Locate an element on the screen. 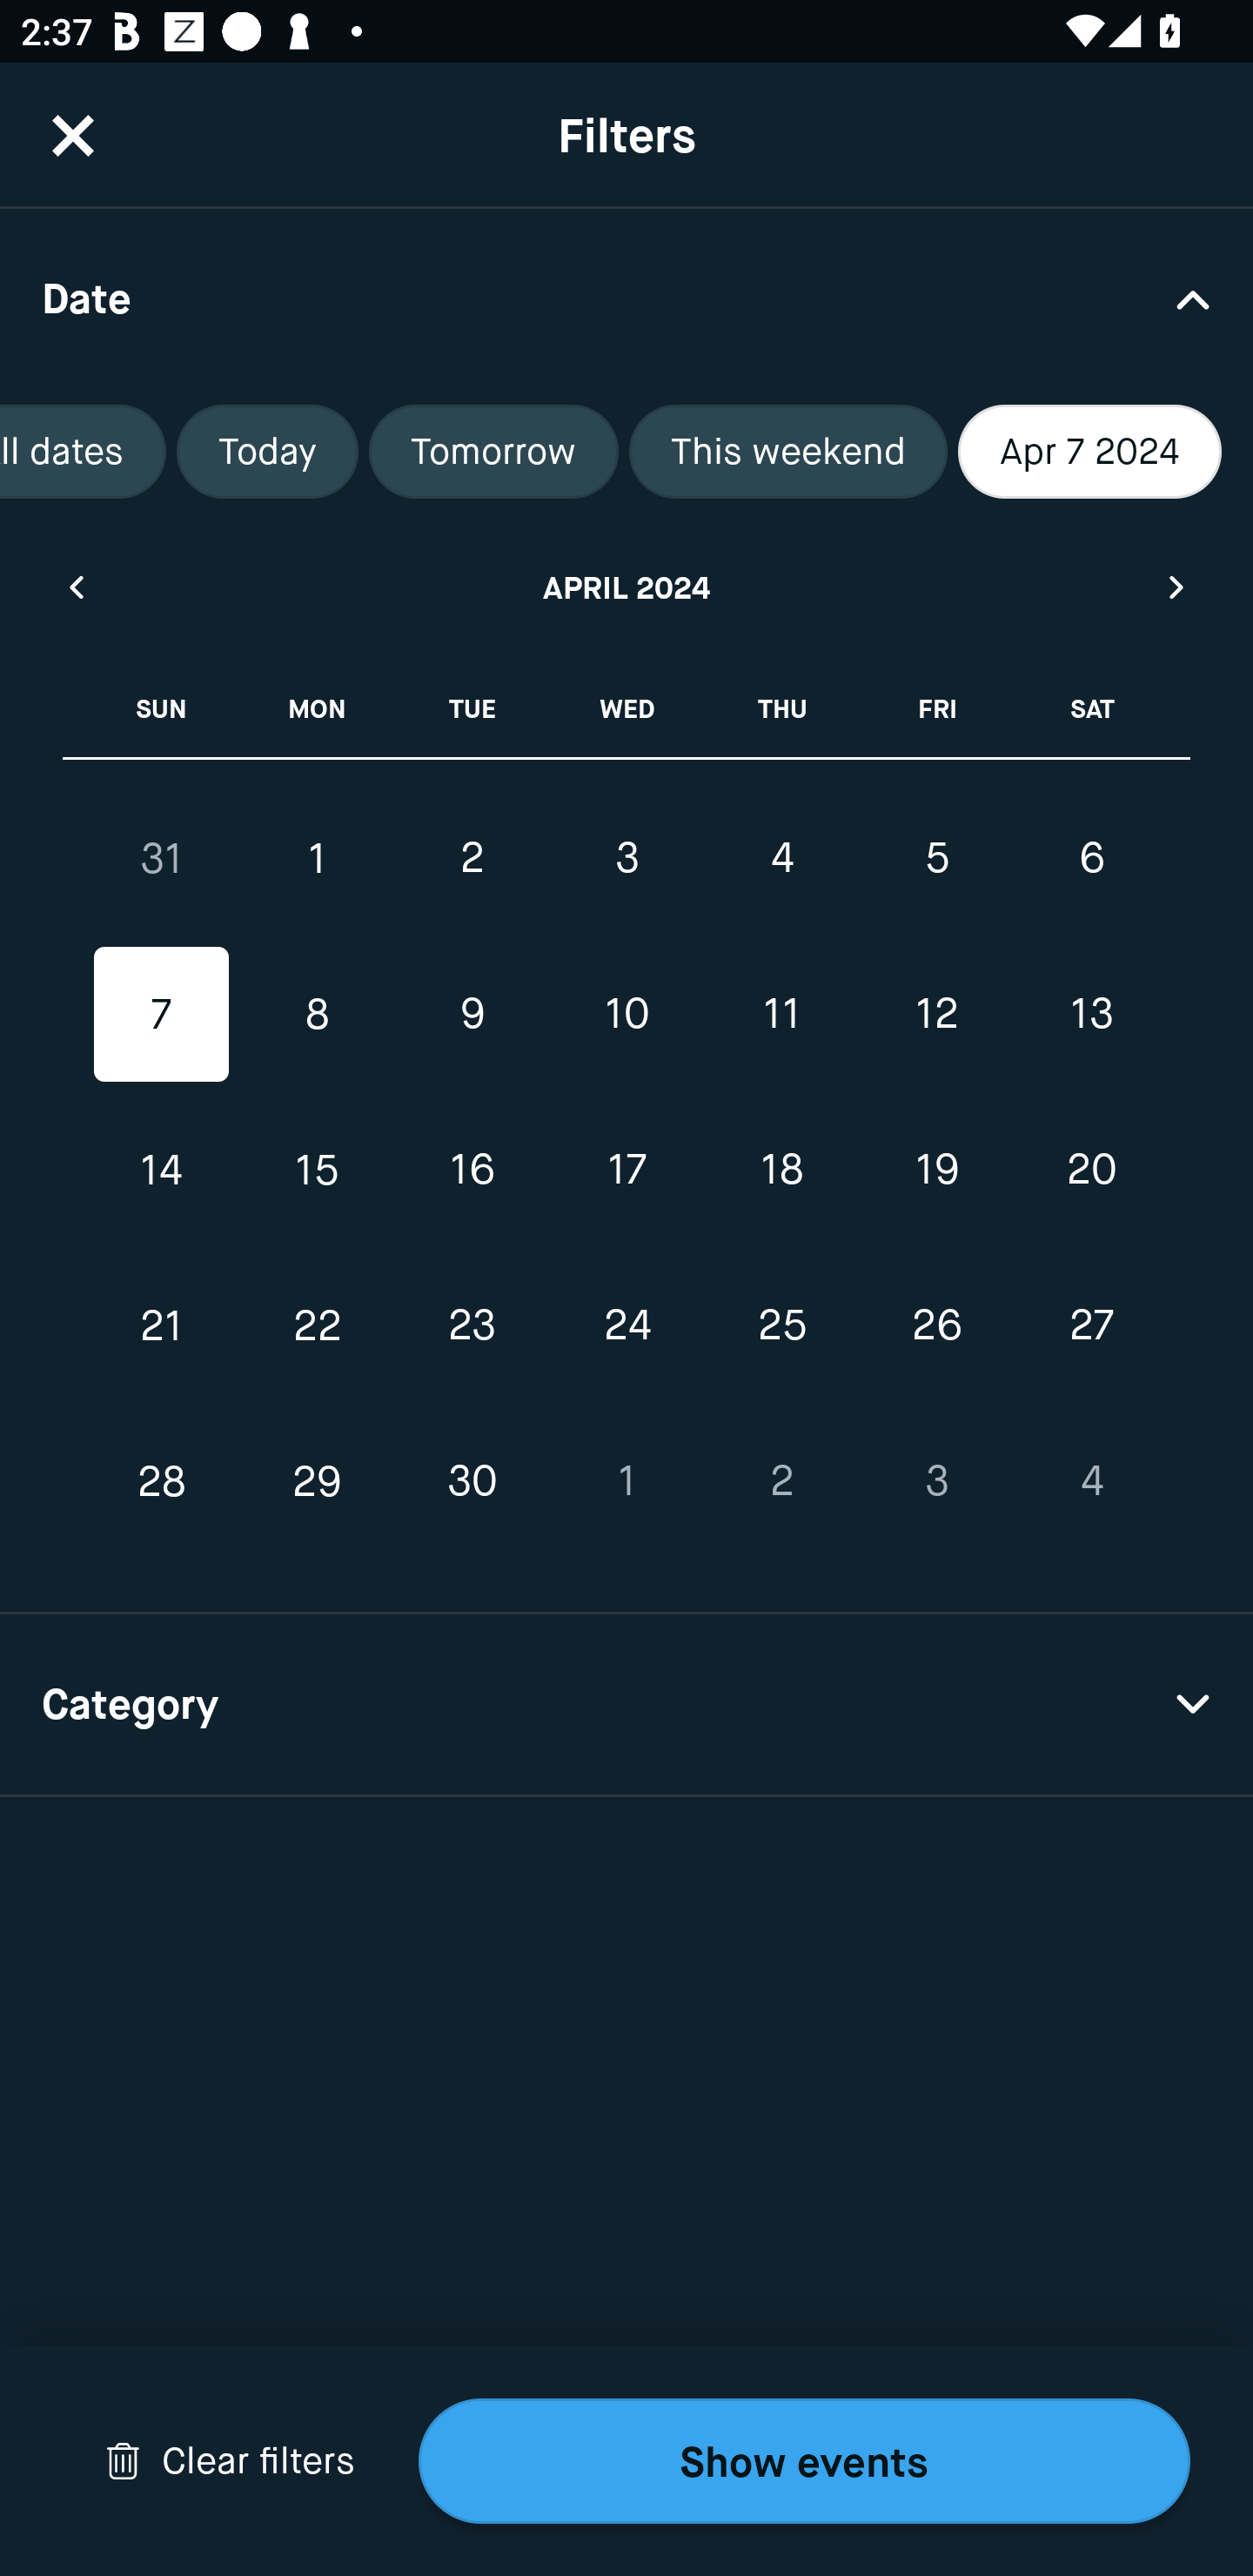  7 is located at coordinates (162, 1015).